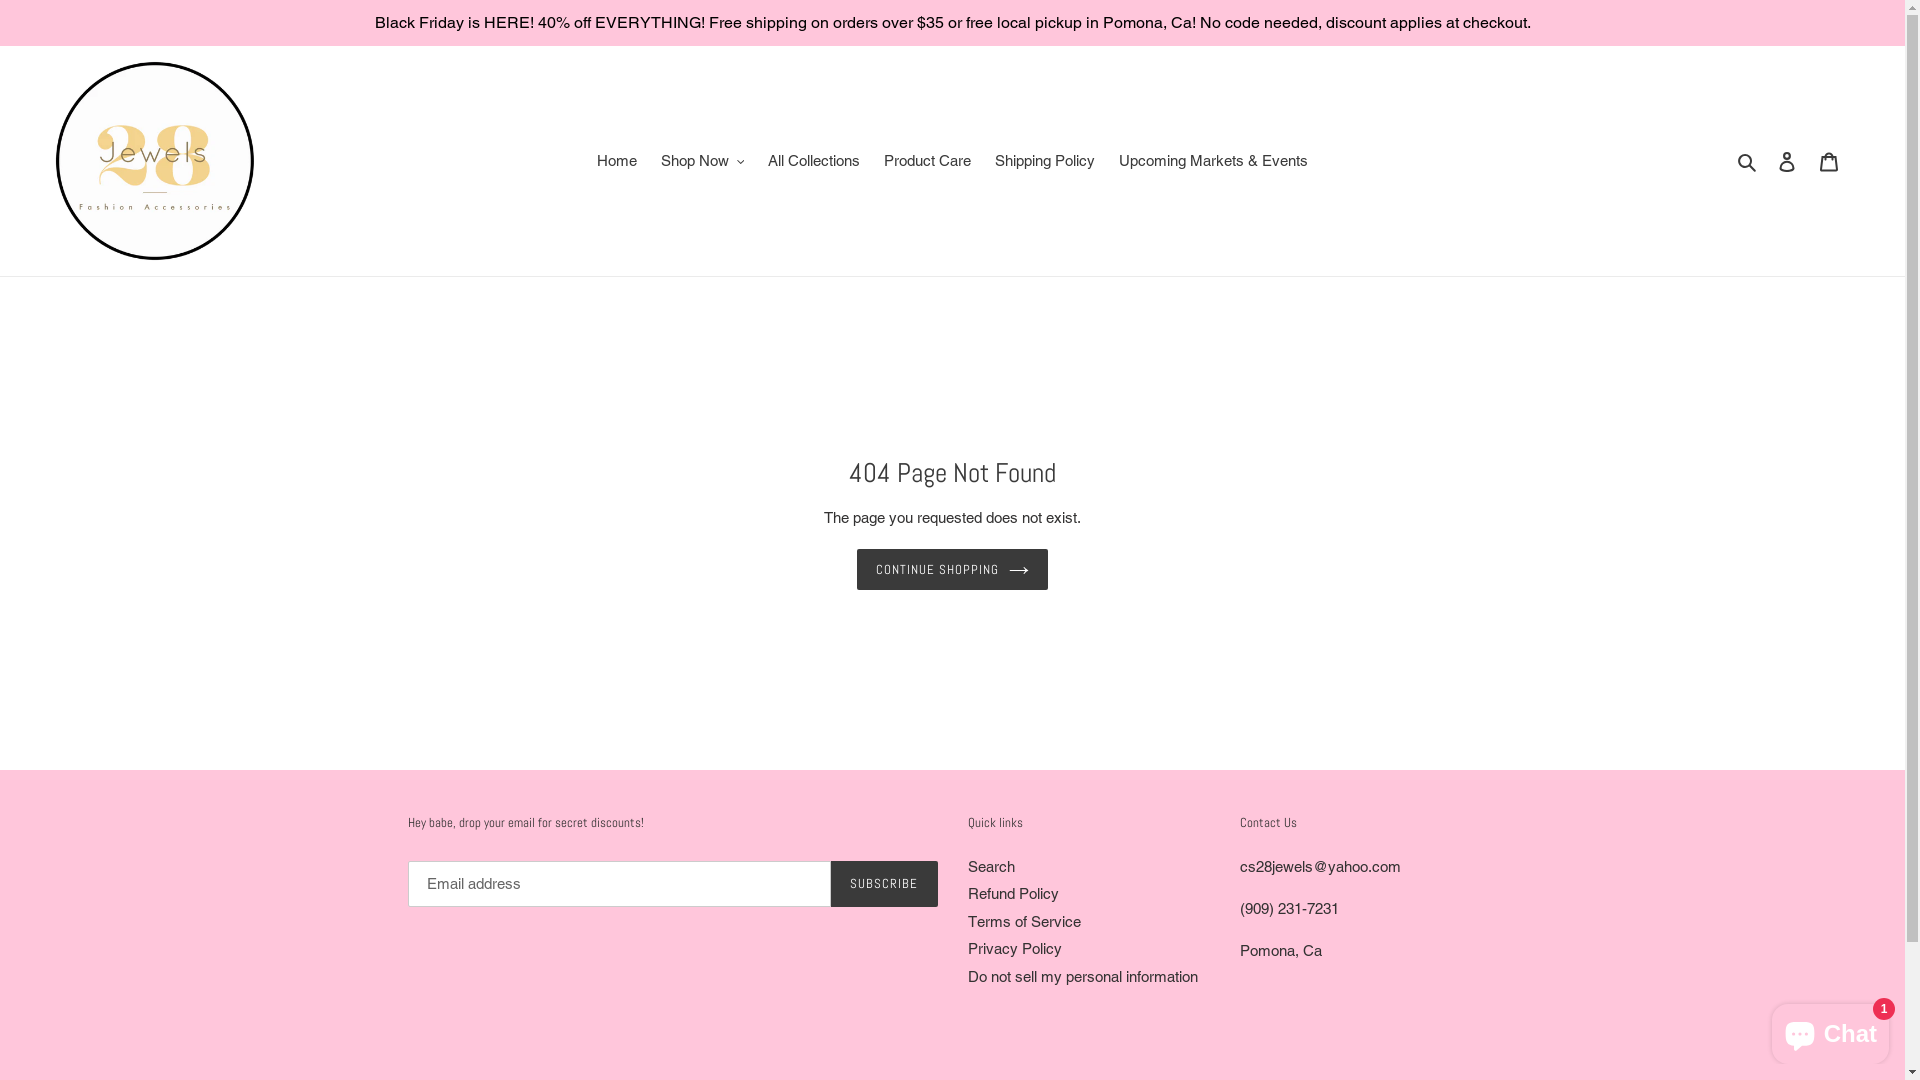 Image resolution: width=1920 pixels, height=1080 pixels. What do you see at coordinates (814, 162) in the screenshot?
I see `All Collections` at bounding box center [814, 162].